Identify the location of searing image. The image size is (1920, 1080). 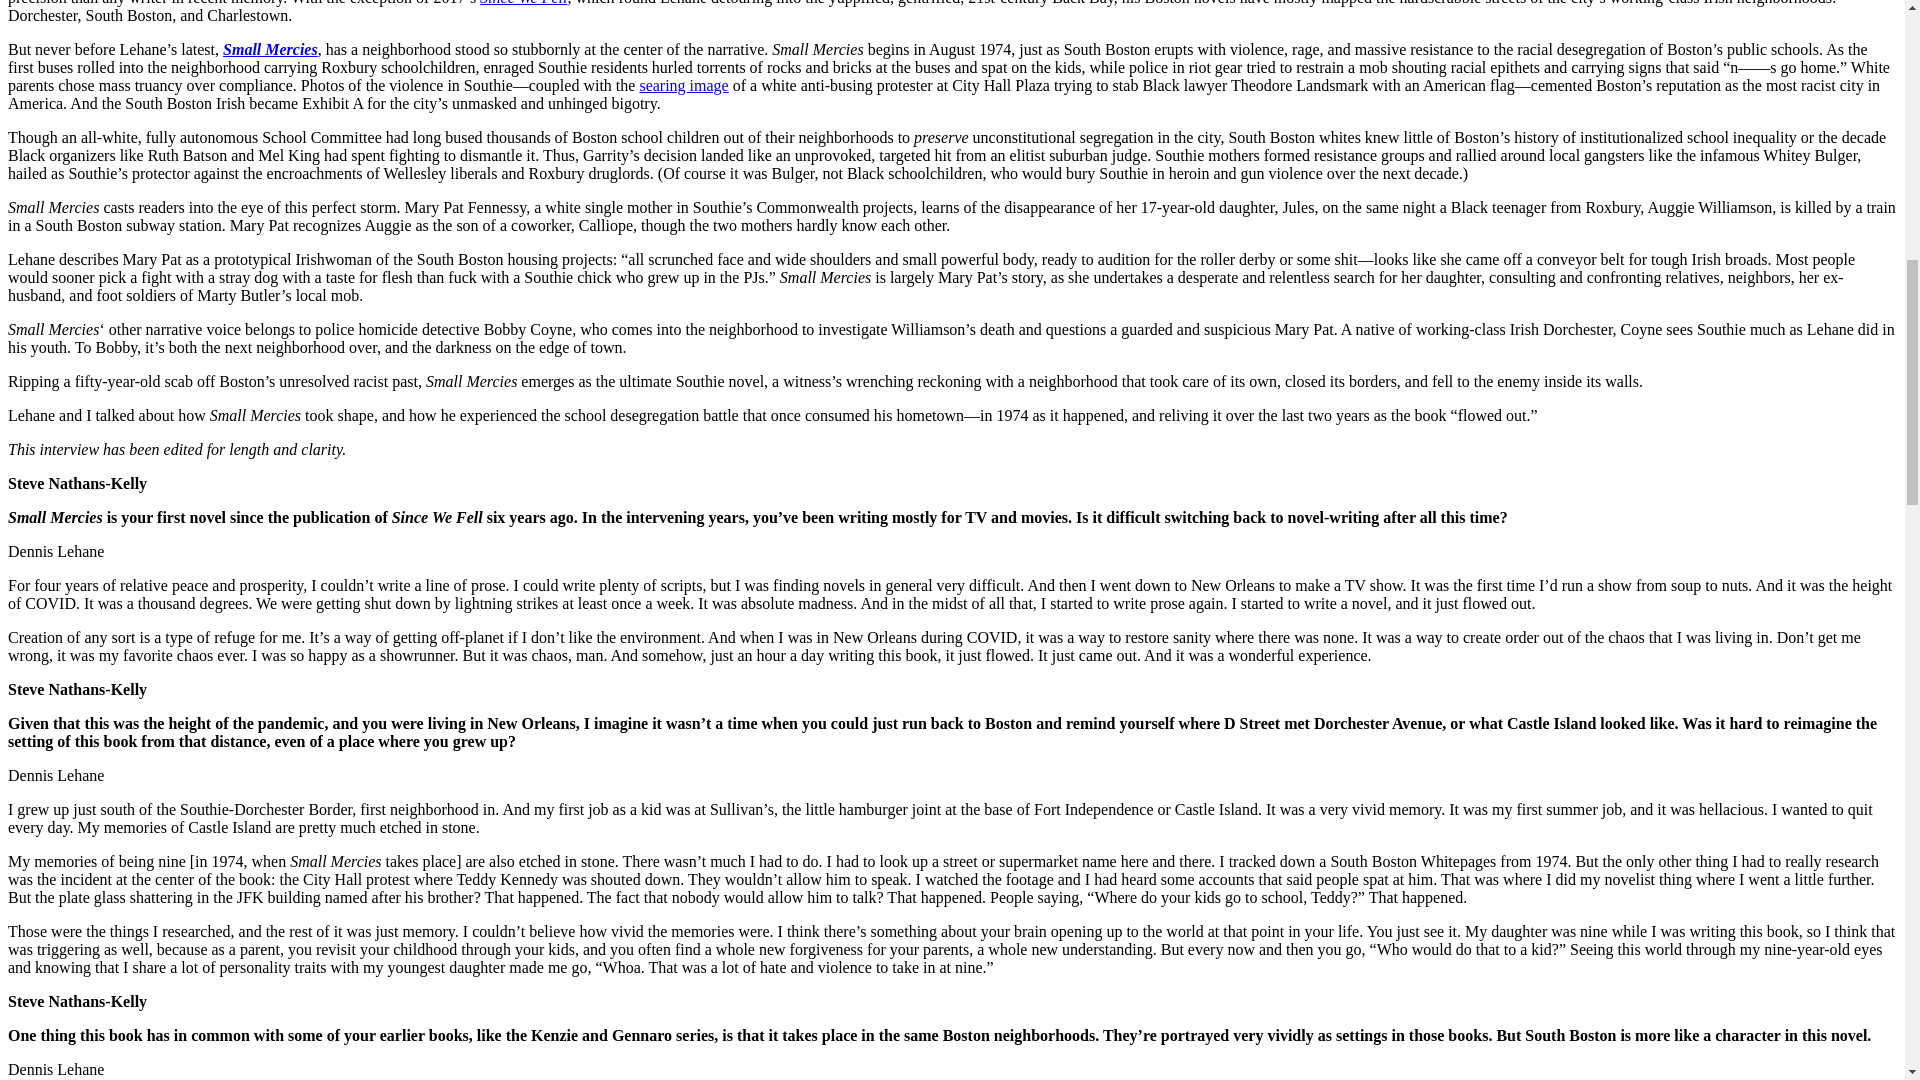
(683, 84).